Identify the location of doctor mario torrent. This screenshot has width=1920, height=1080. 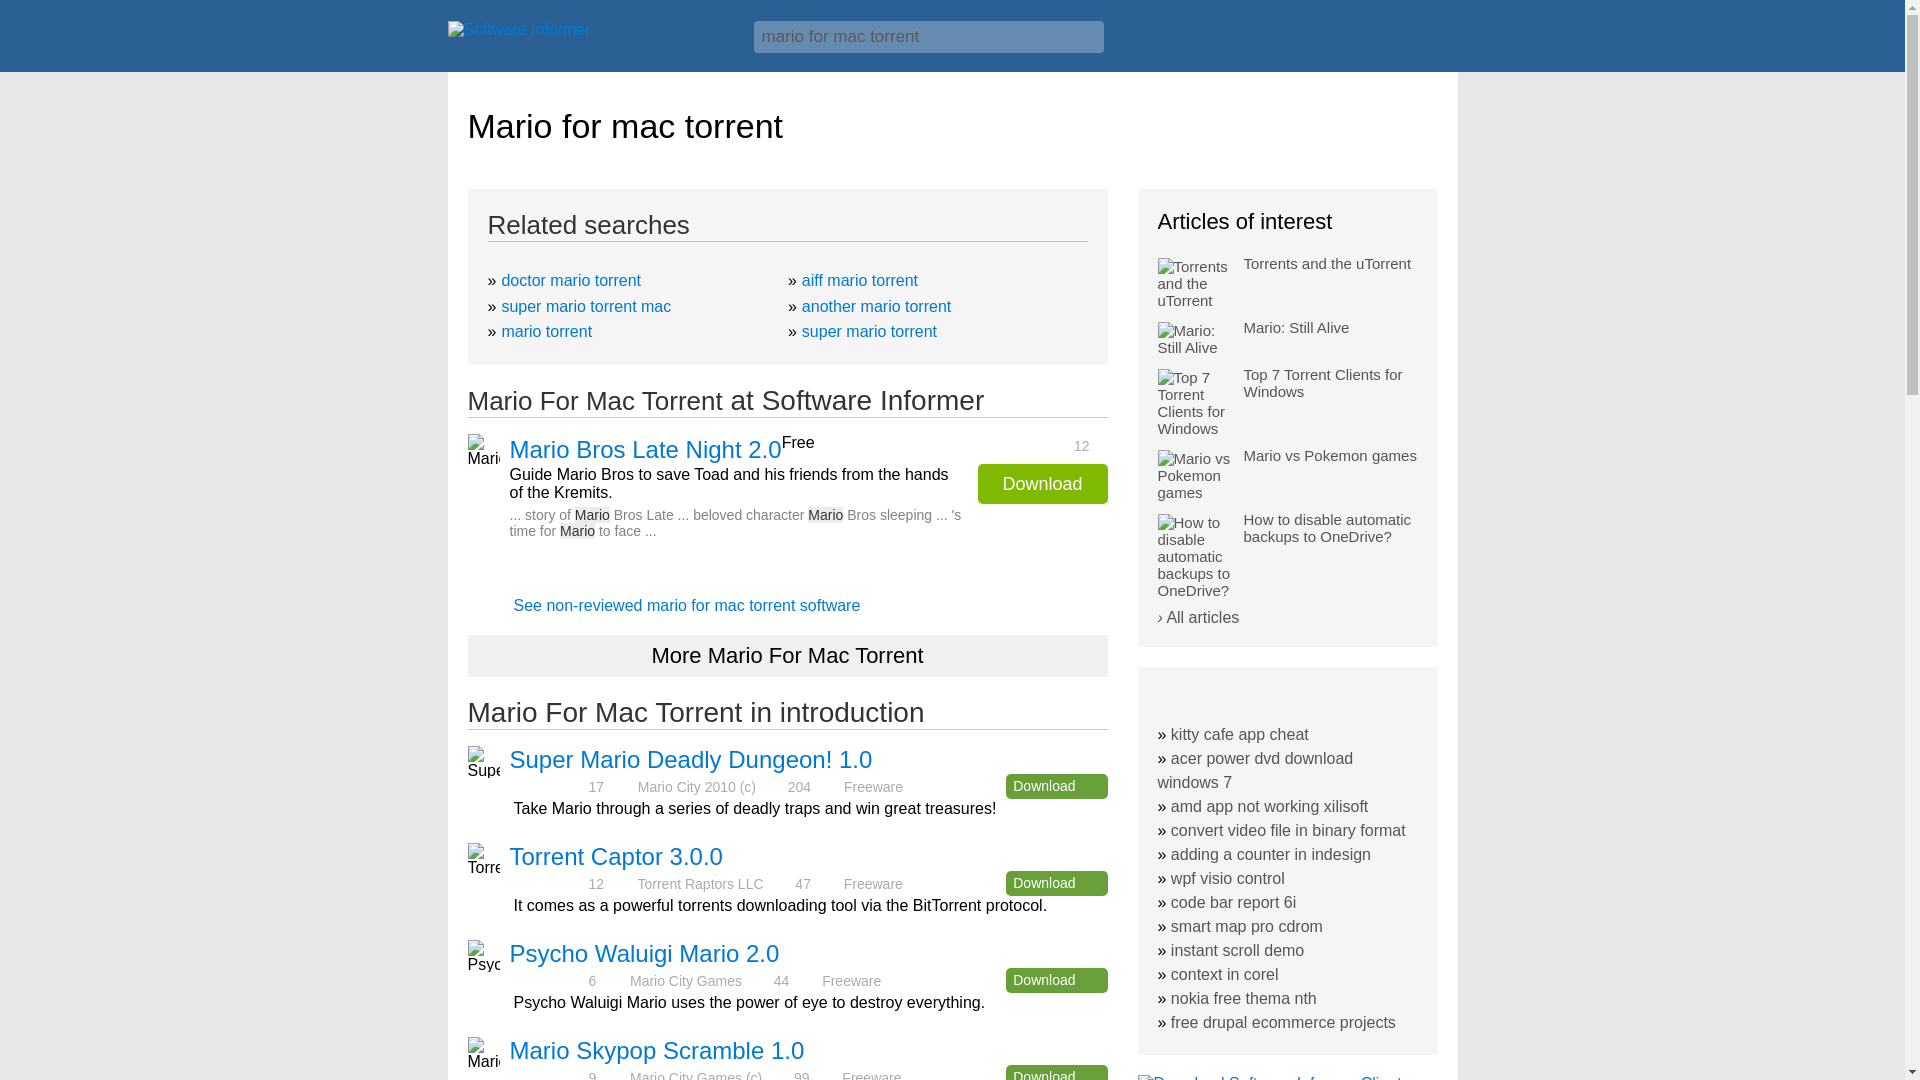
(571, 280).